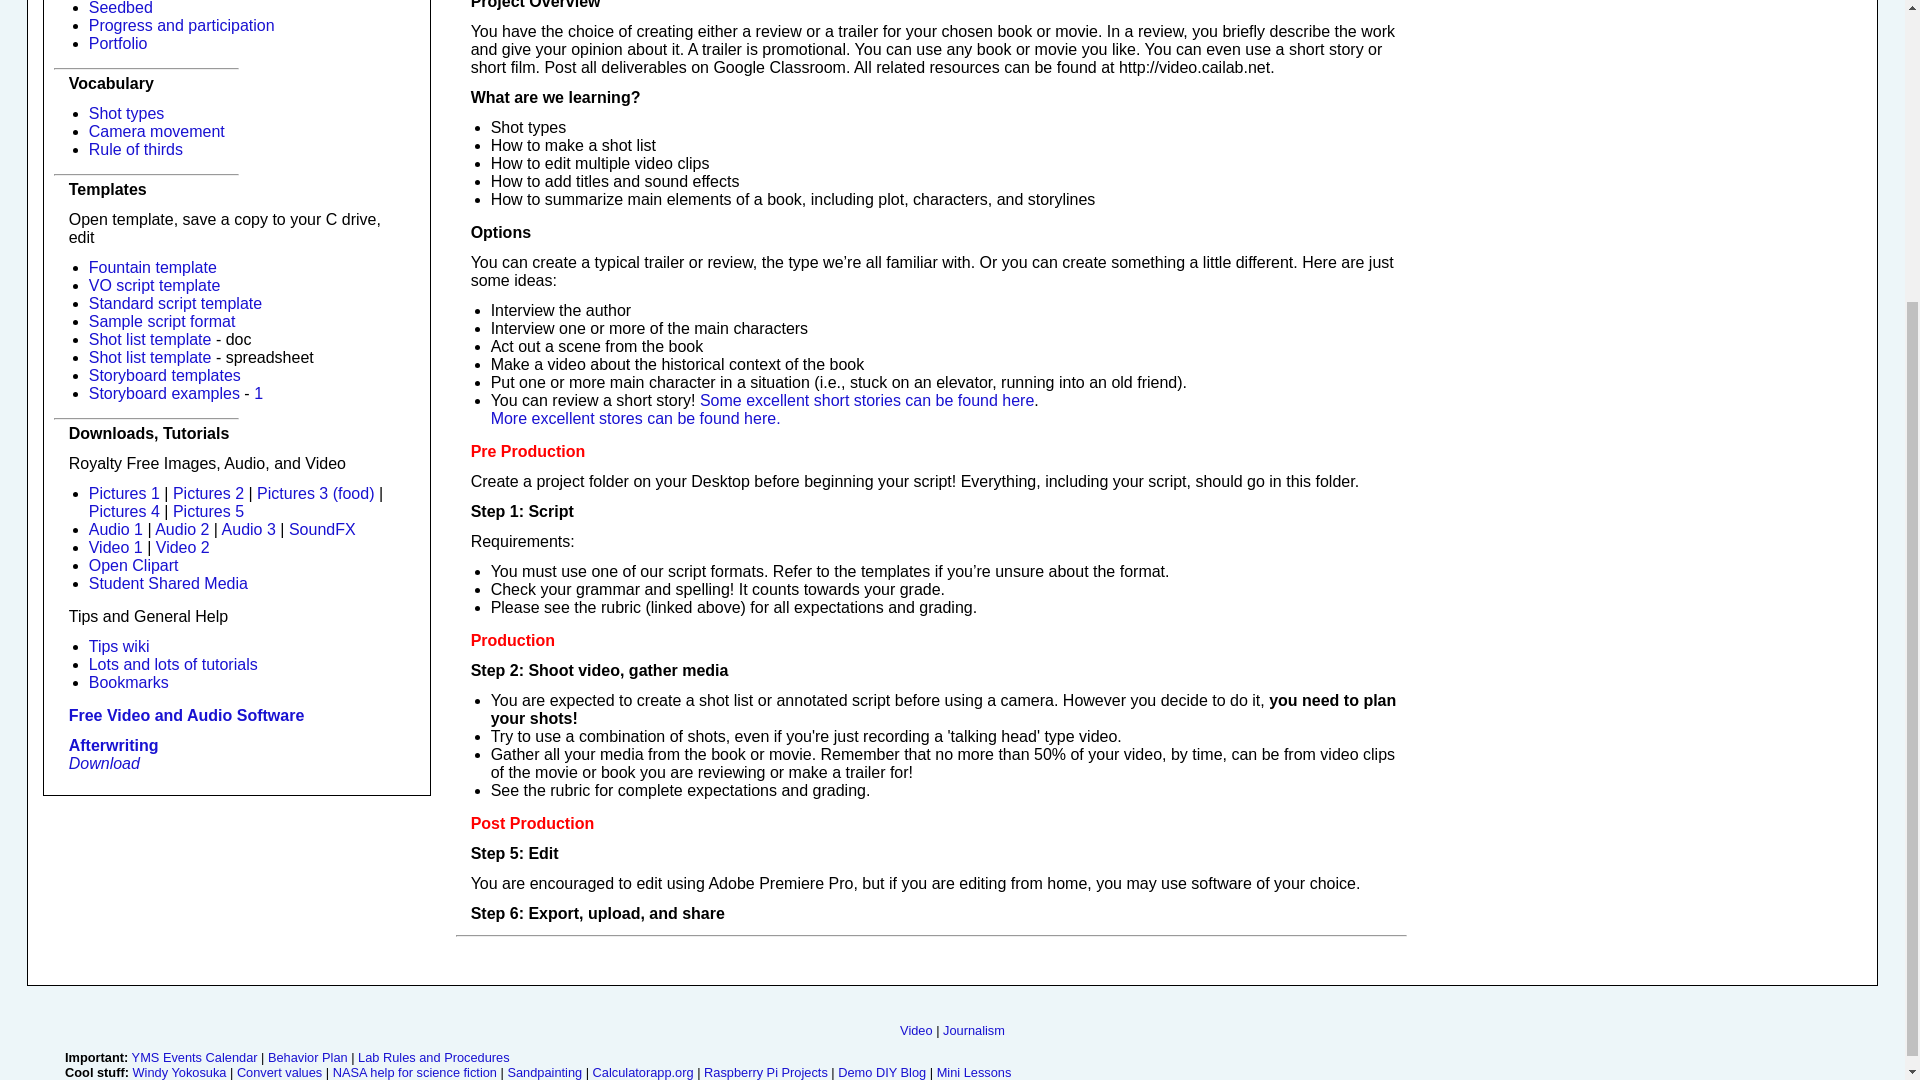 The image size is (1920, 1080). I want to click on VO script template, so click(154, 284).